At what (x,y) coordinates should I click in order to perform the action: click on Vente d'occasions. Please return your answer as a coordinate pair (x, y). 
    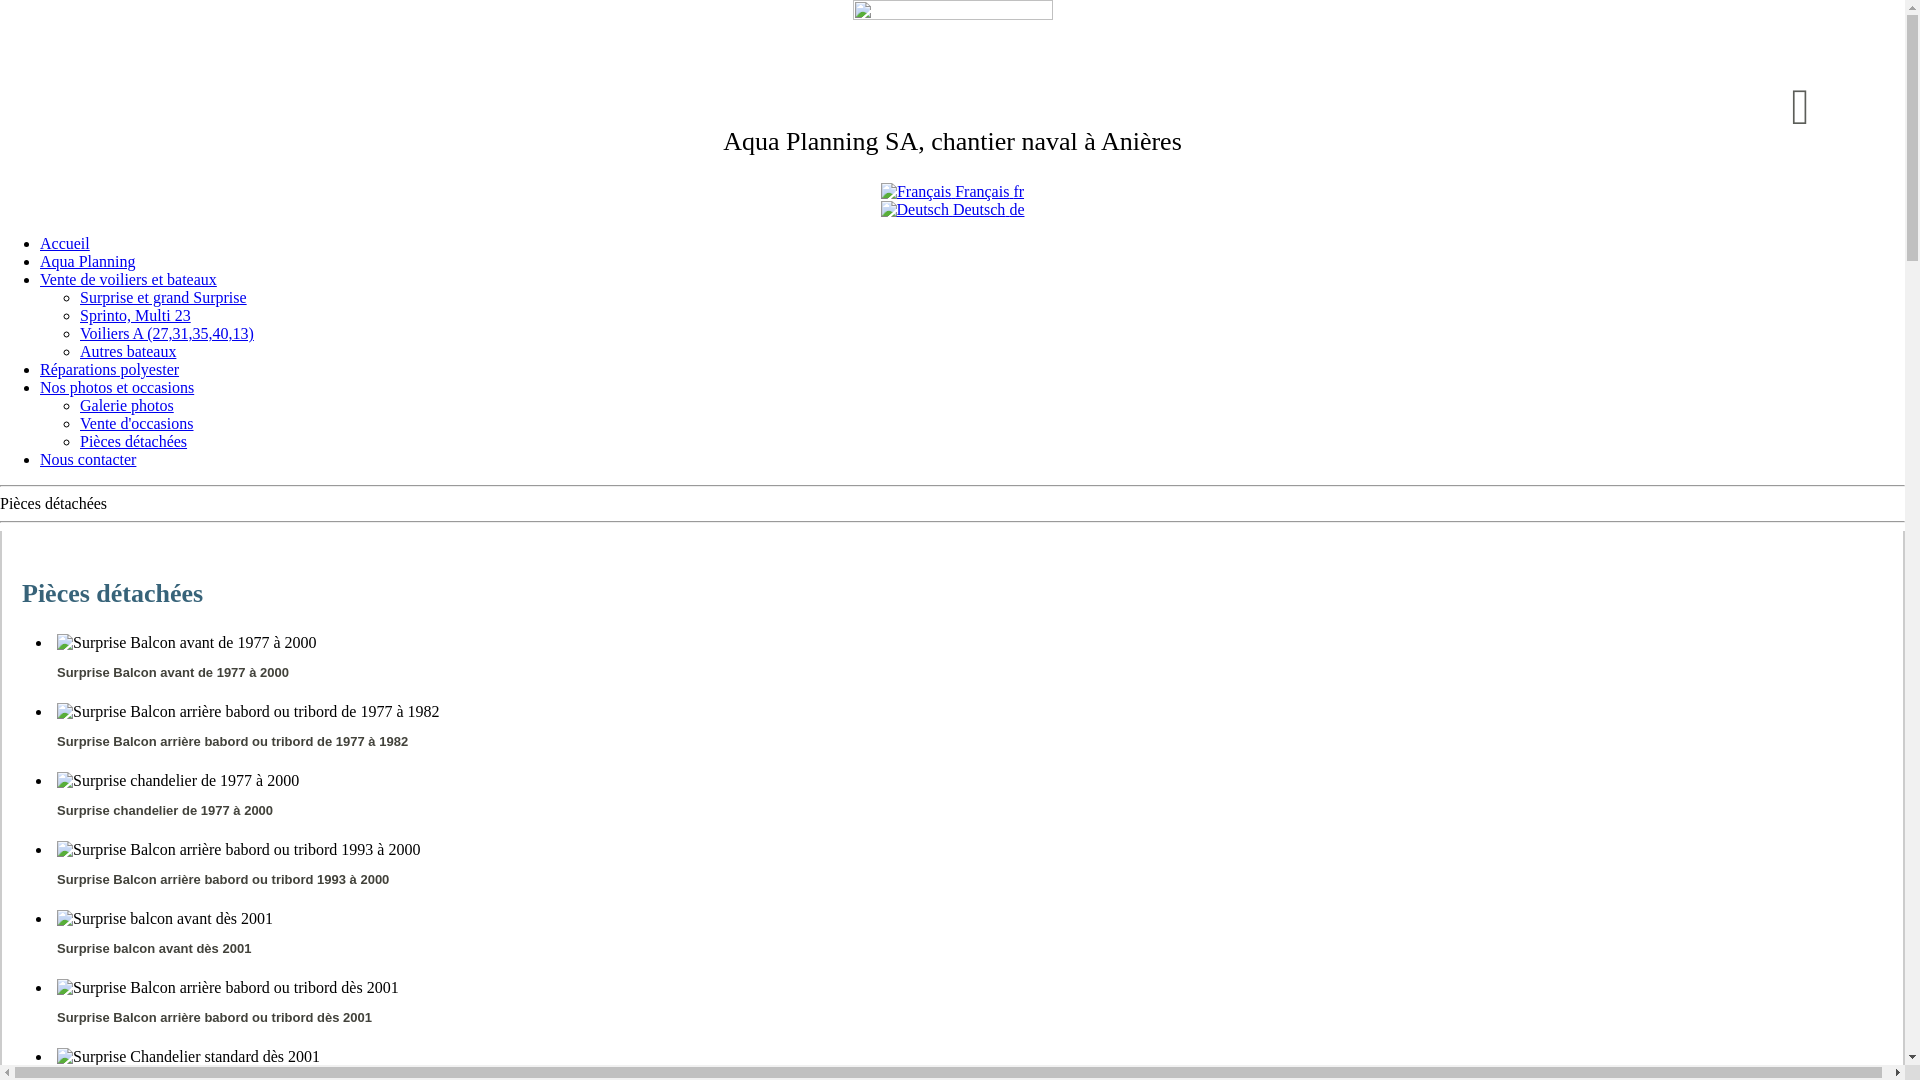
    Looking at the image, I should click on (137, 424).